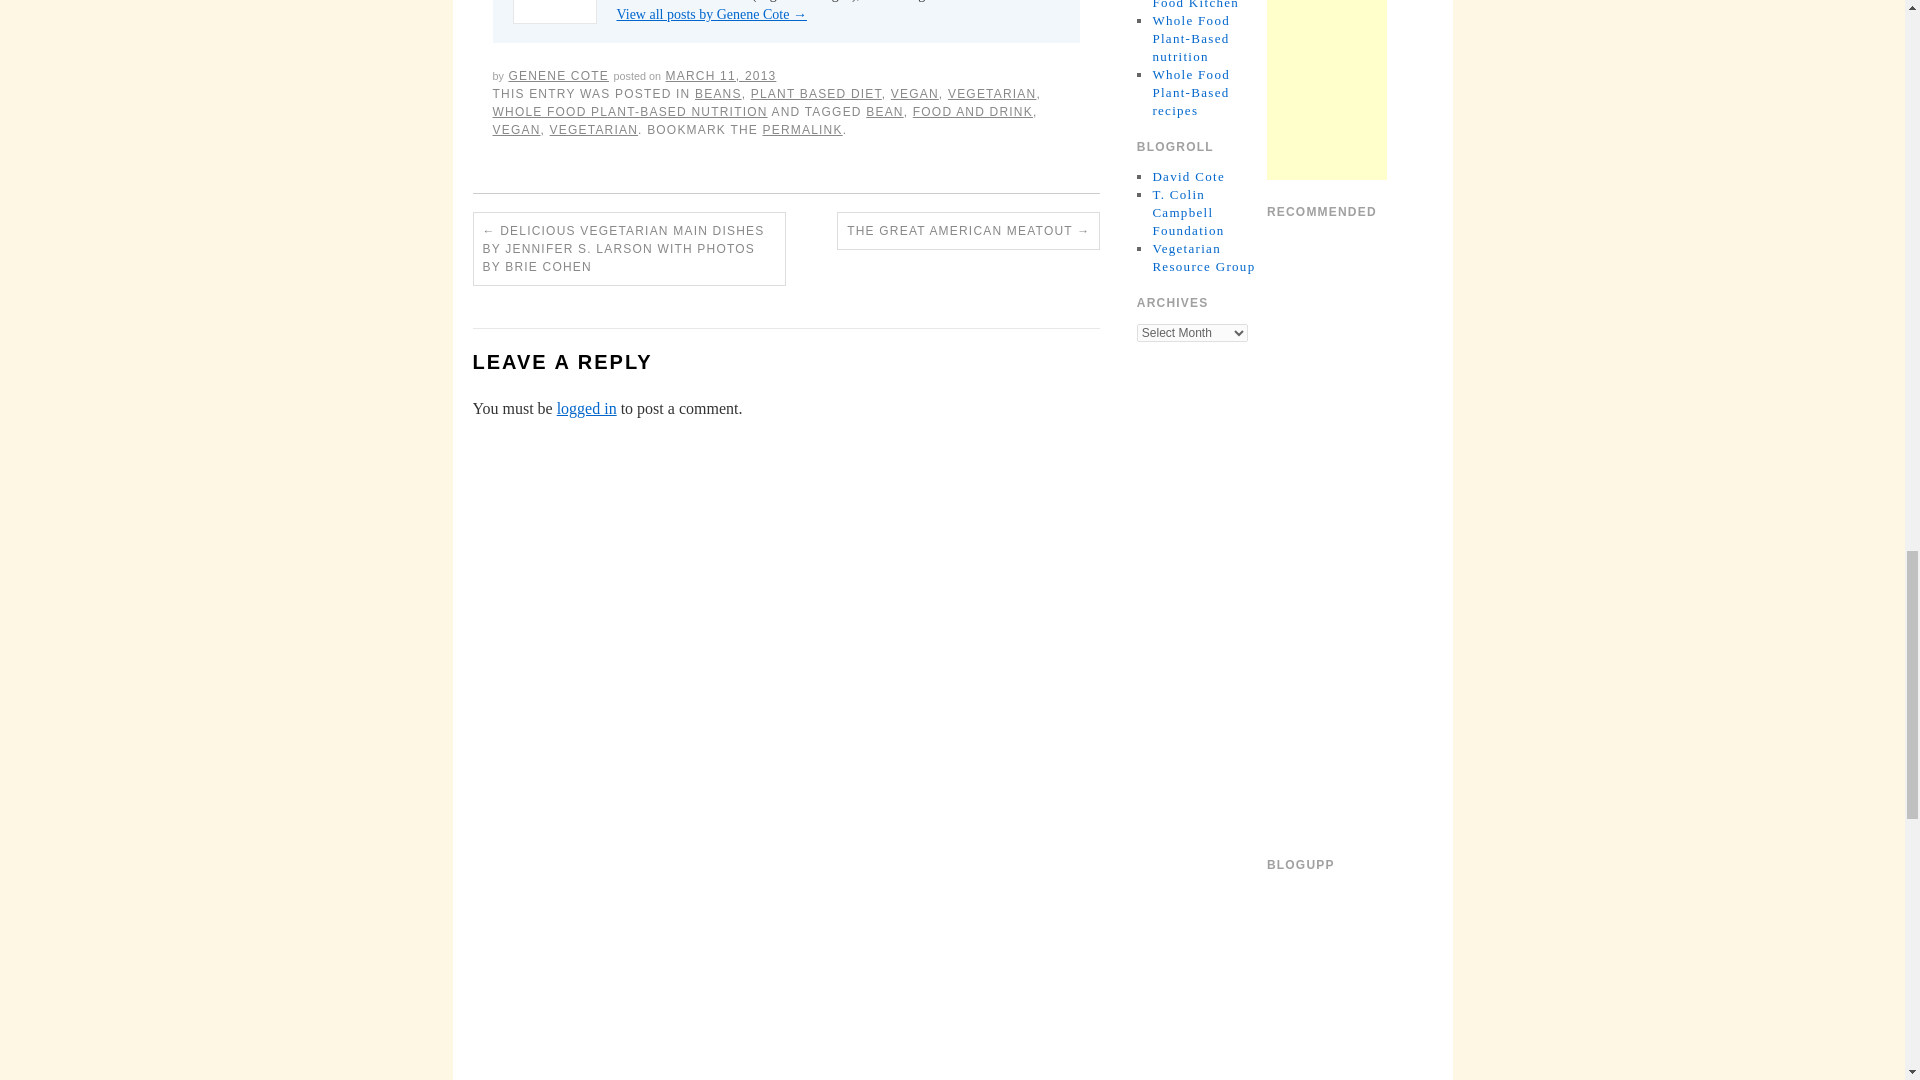 The image size is (1920, 1080). I want to click on PLANT BASED DIET, so click(816, 94).